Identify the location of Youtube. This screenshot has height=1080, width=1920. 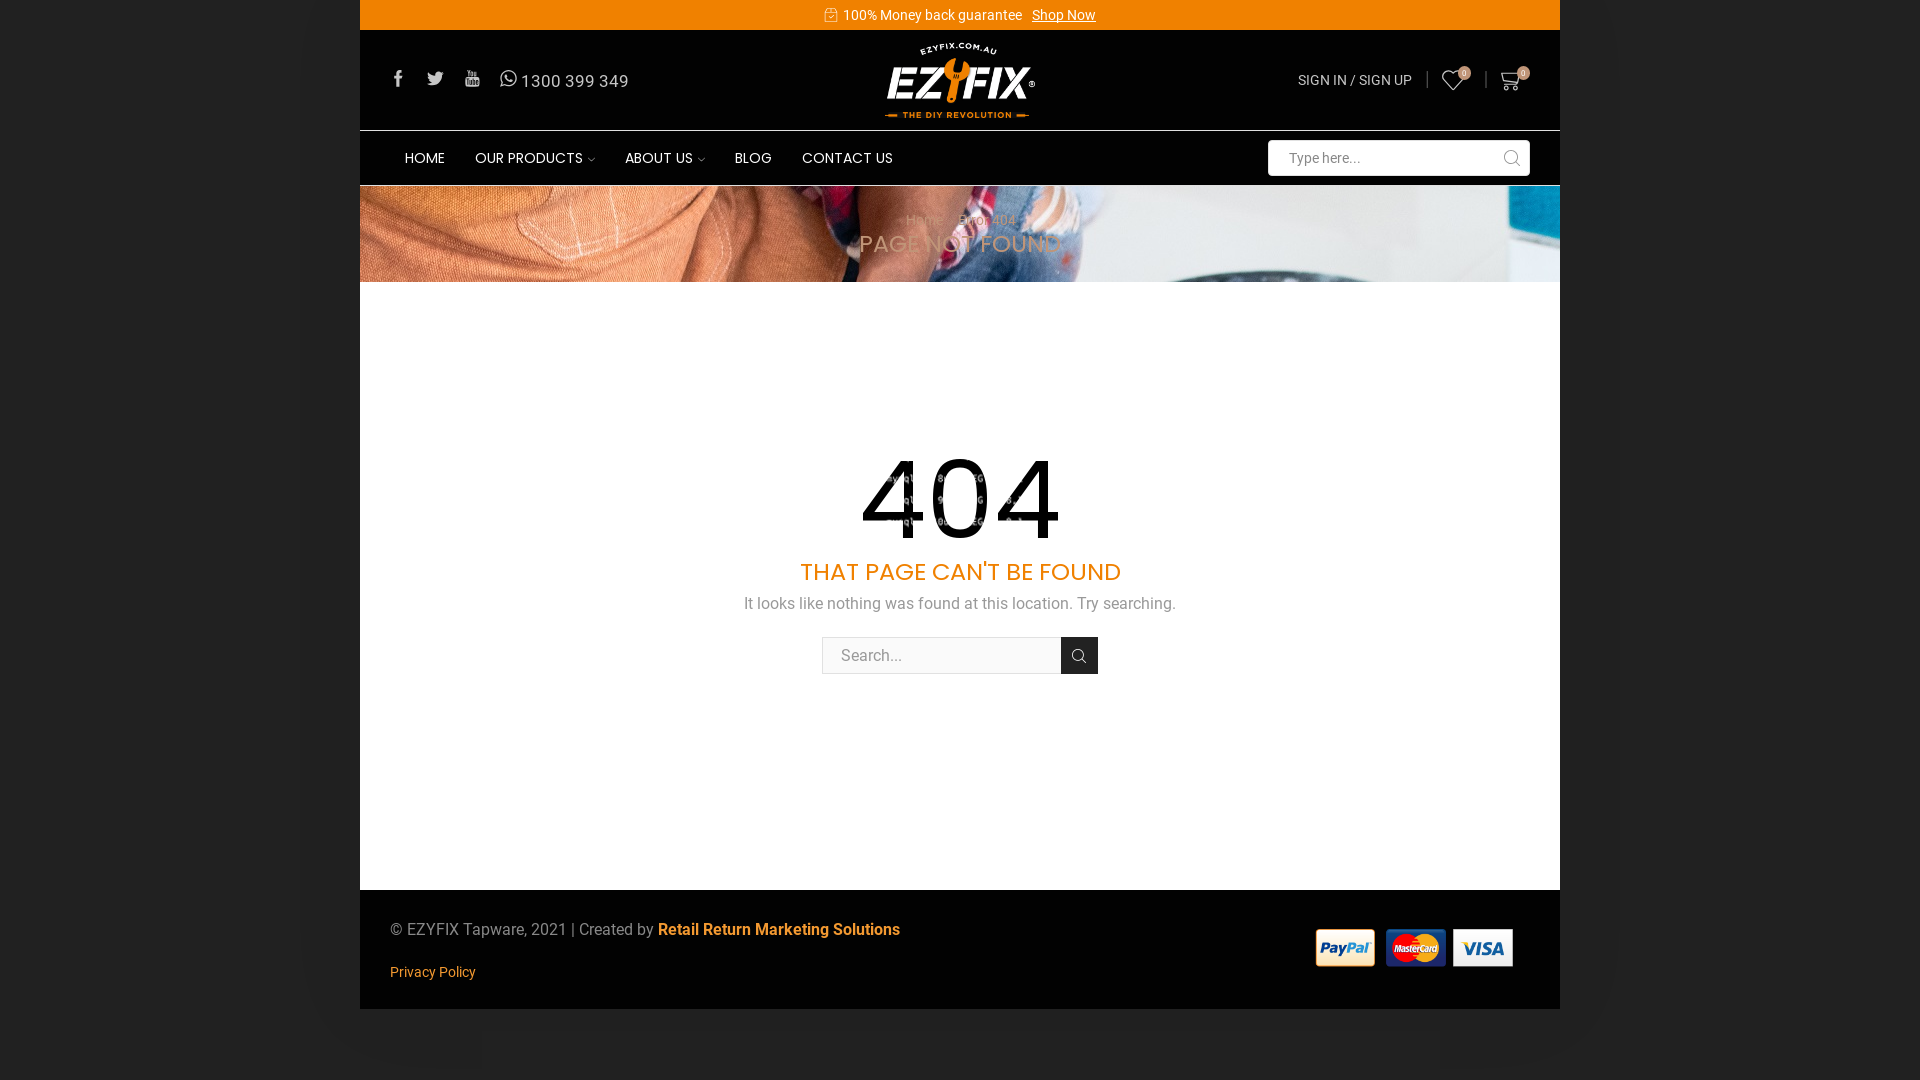
(472, 80).